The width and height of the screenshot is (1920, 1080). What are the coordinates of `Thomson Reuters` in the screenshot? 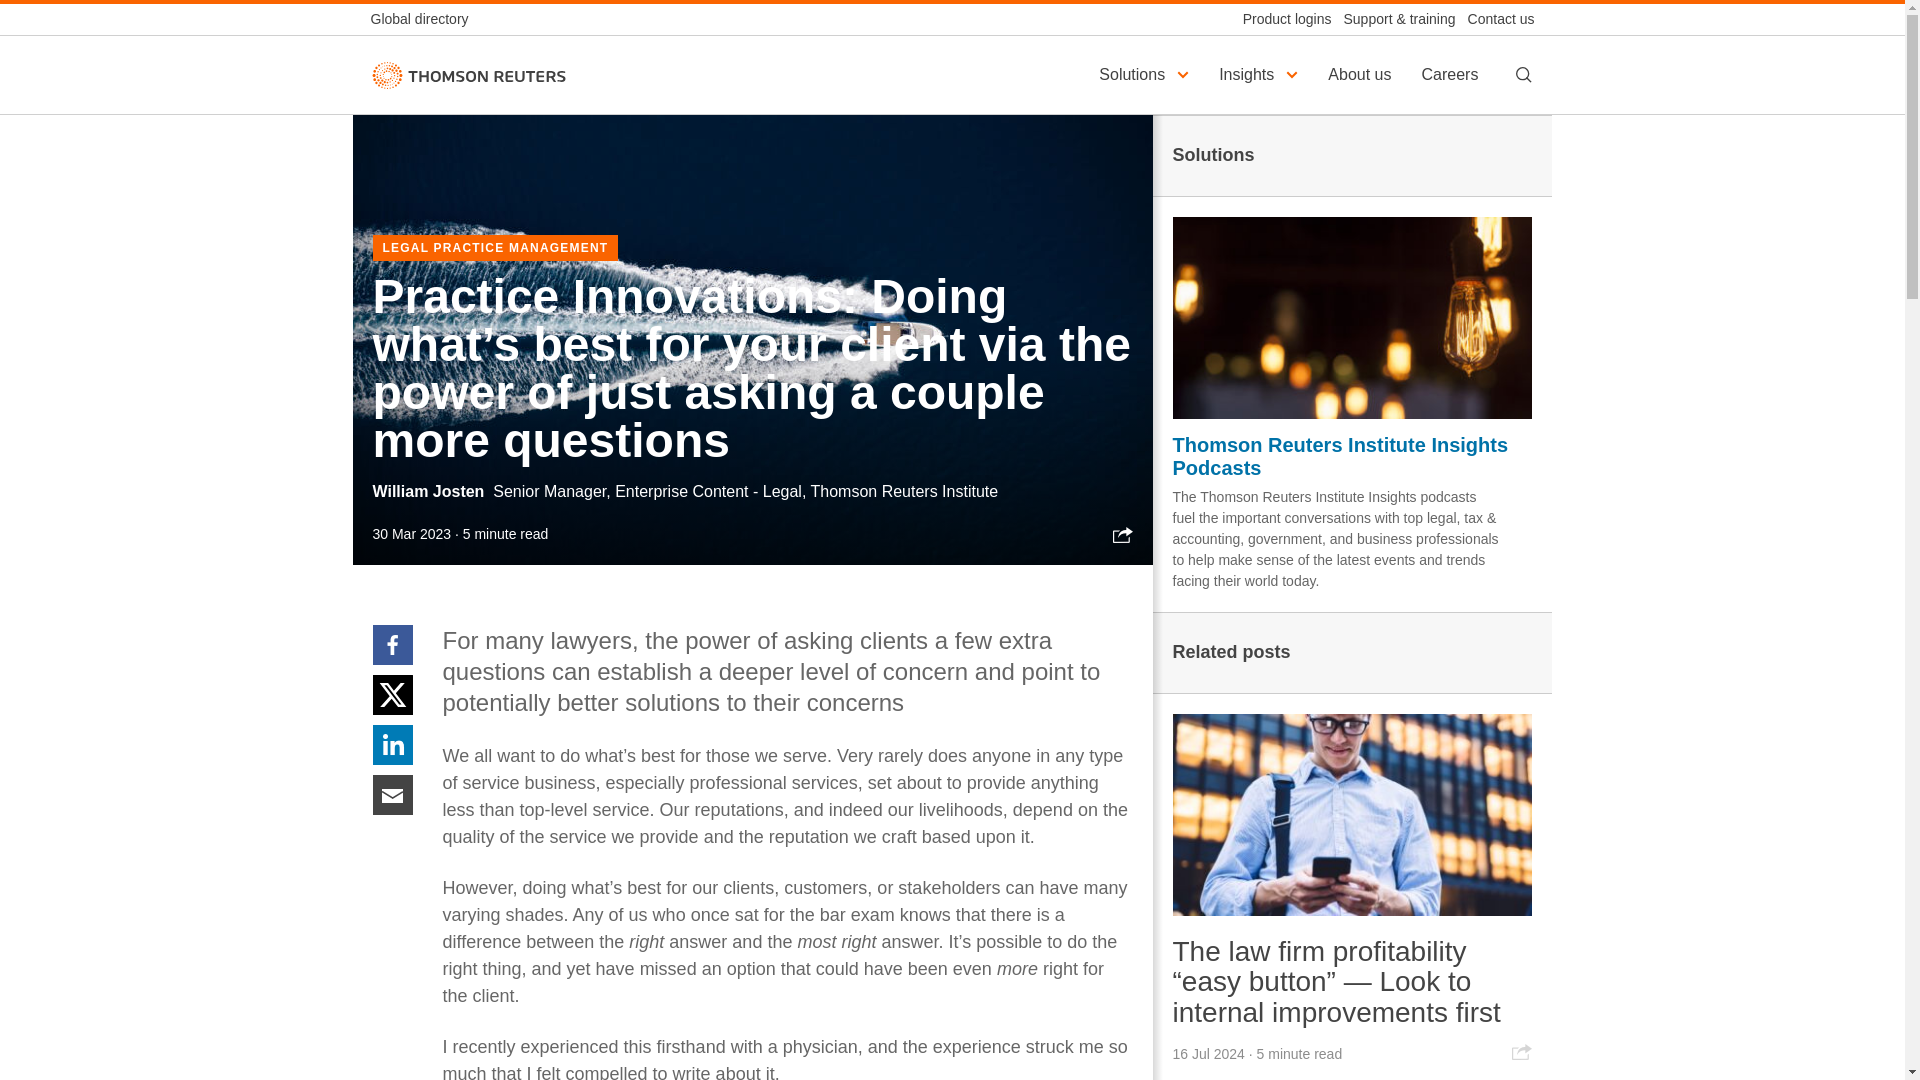 It's located at (468, 74).